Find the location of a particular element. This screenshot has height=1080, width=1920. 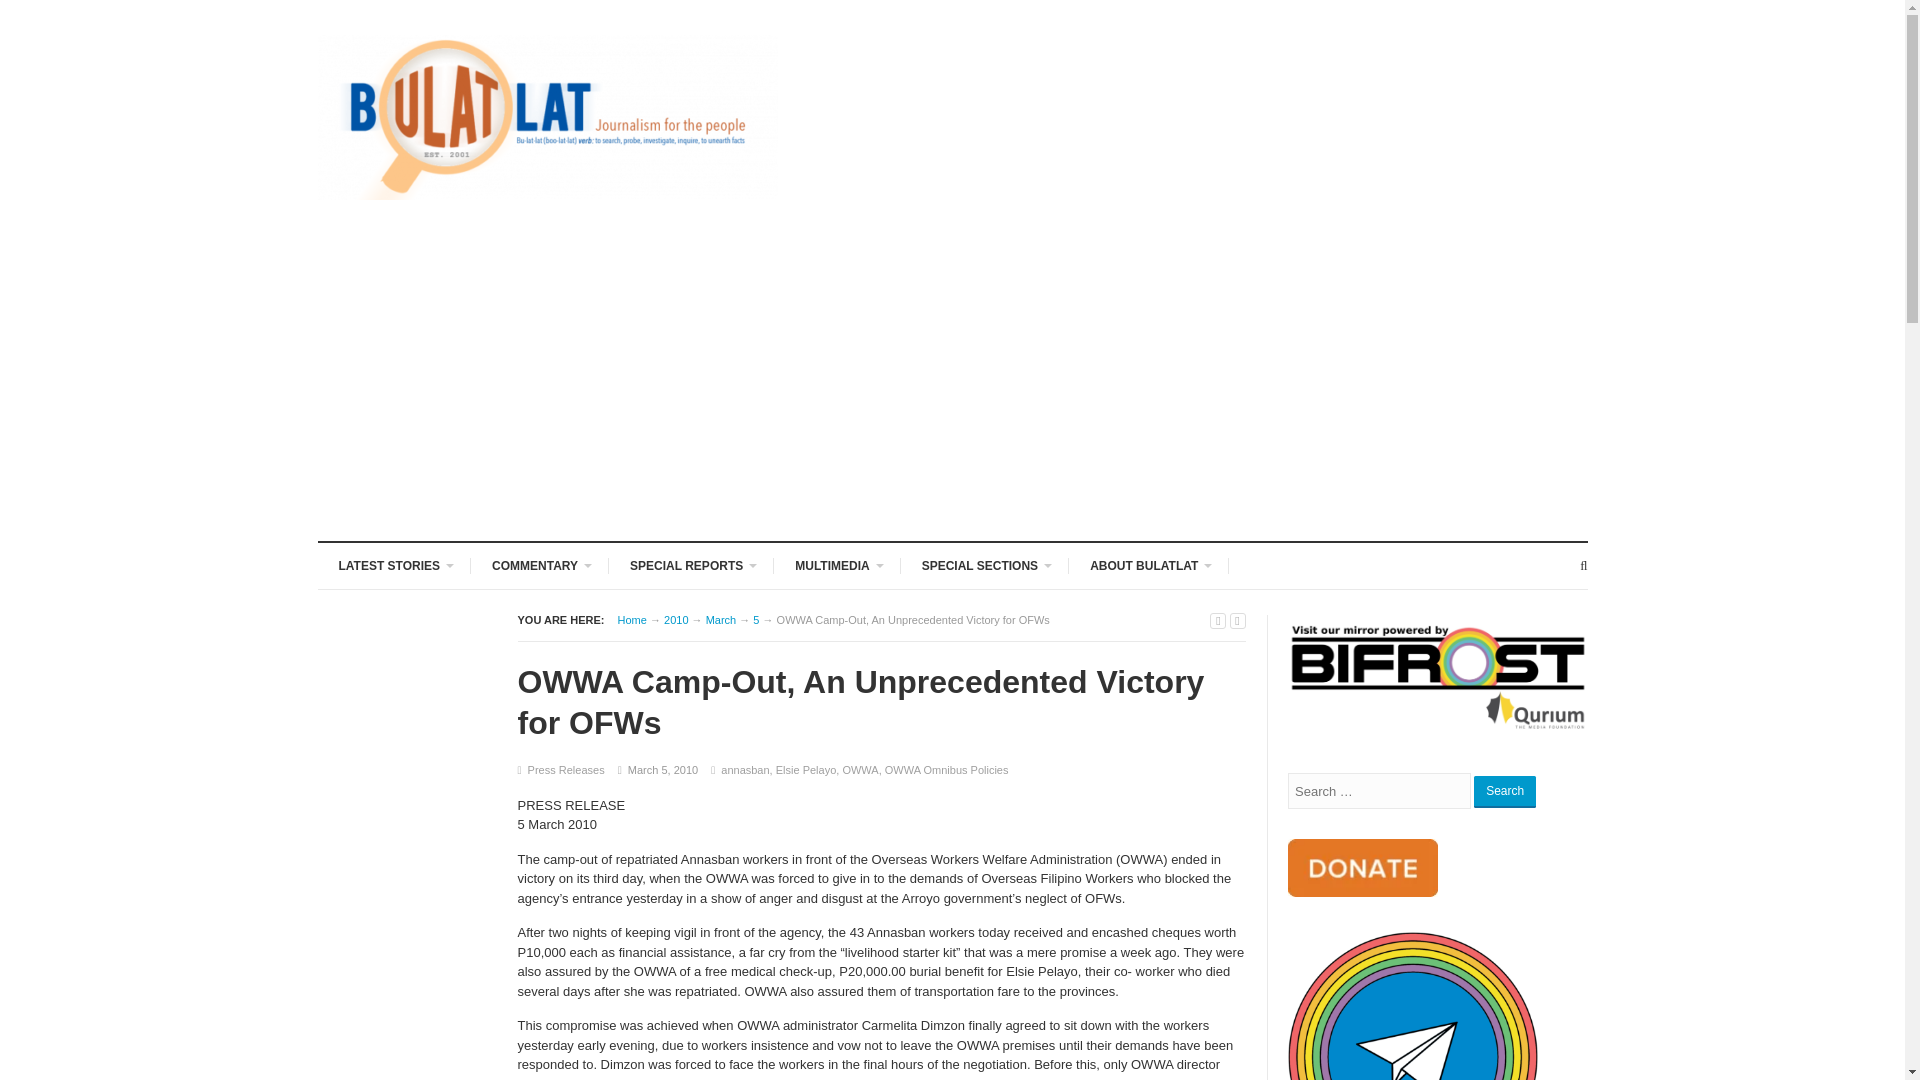

SPECIAL SECTIONS is located at coordinates (984, 564).